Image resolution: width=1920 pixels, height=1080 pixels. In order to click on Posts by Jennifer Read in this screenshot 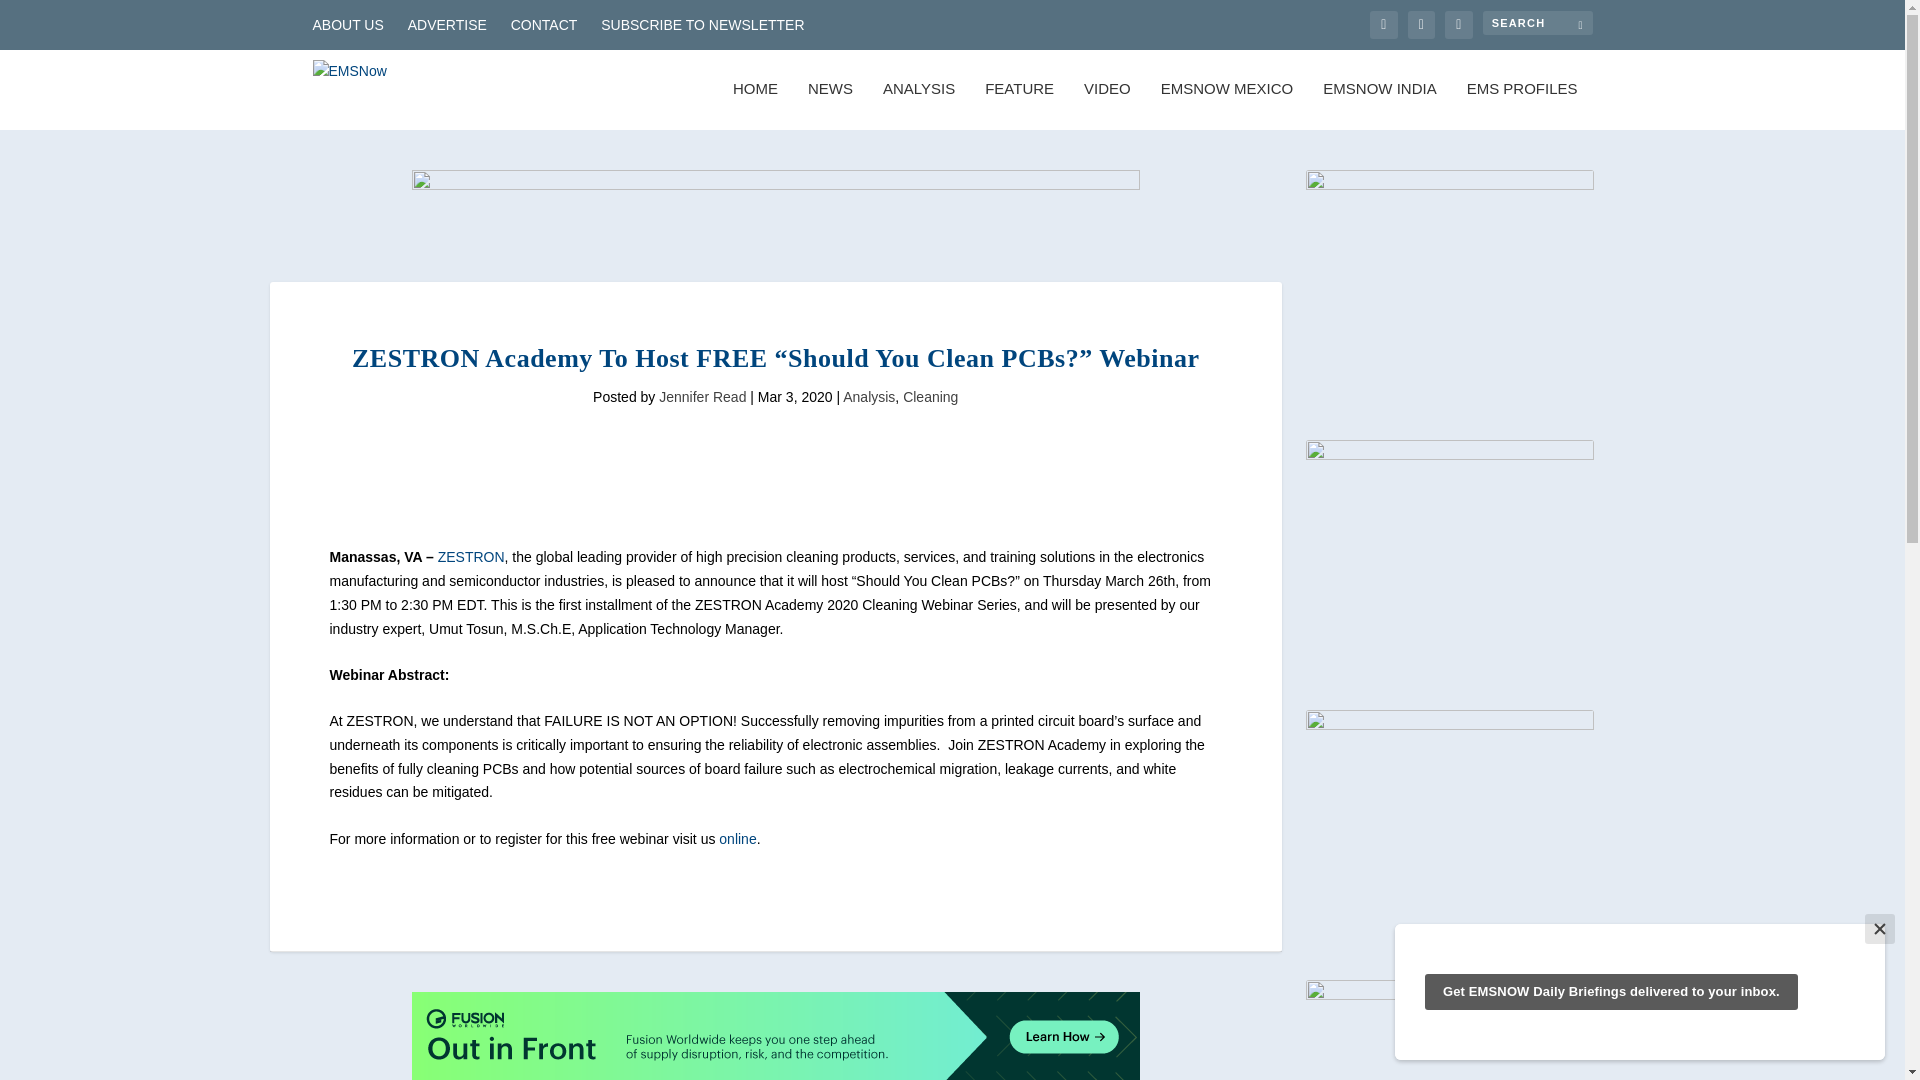, I will do `click(702, 396)`.